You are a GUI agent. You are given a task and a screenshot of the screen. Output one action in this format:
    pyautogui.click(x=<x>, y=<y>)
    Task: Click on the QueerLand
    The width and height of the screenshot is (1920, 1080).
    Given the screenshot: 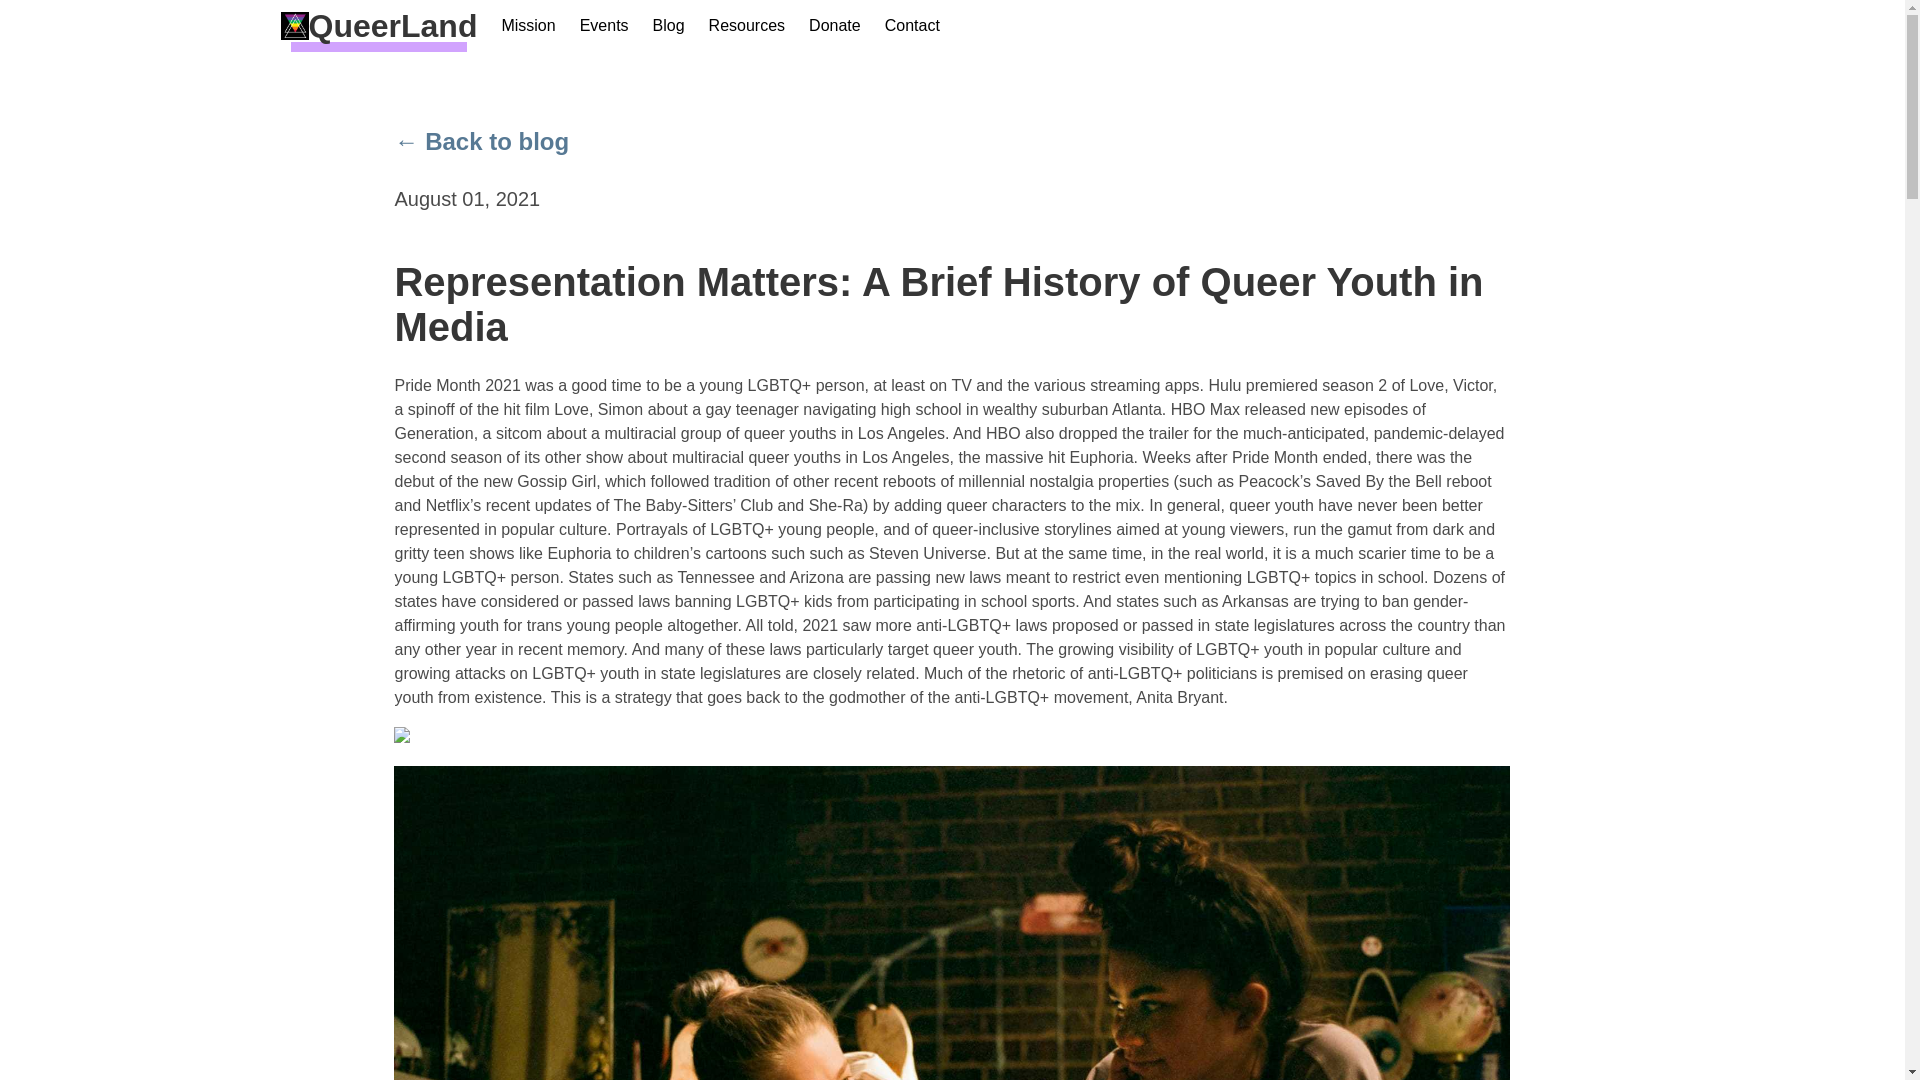 What is the action you would take?
    pyautogui.click(x=378, y=26)
    